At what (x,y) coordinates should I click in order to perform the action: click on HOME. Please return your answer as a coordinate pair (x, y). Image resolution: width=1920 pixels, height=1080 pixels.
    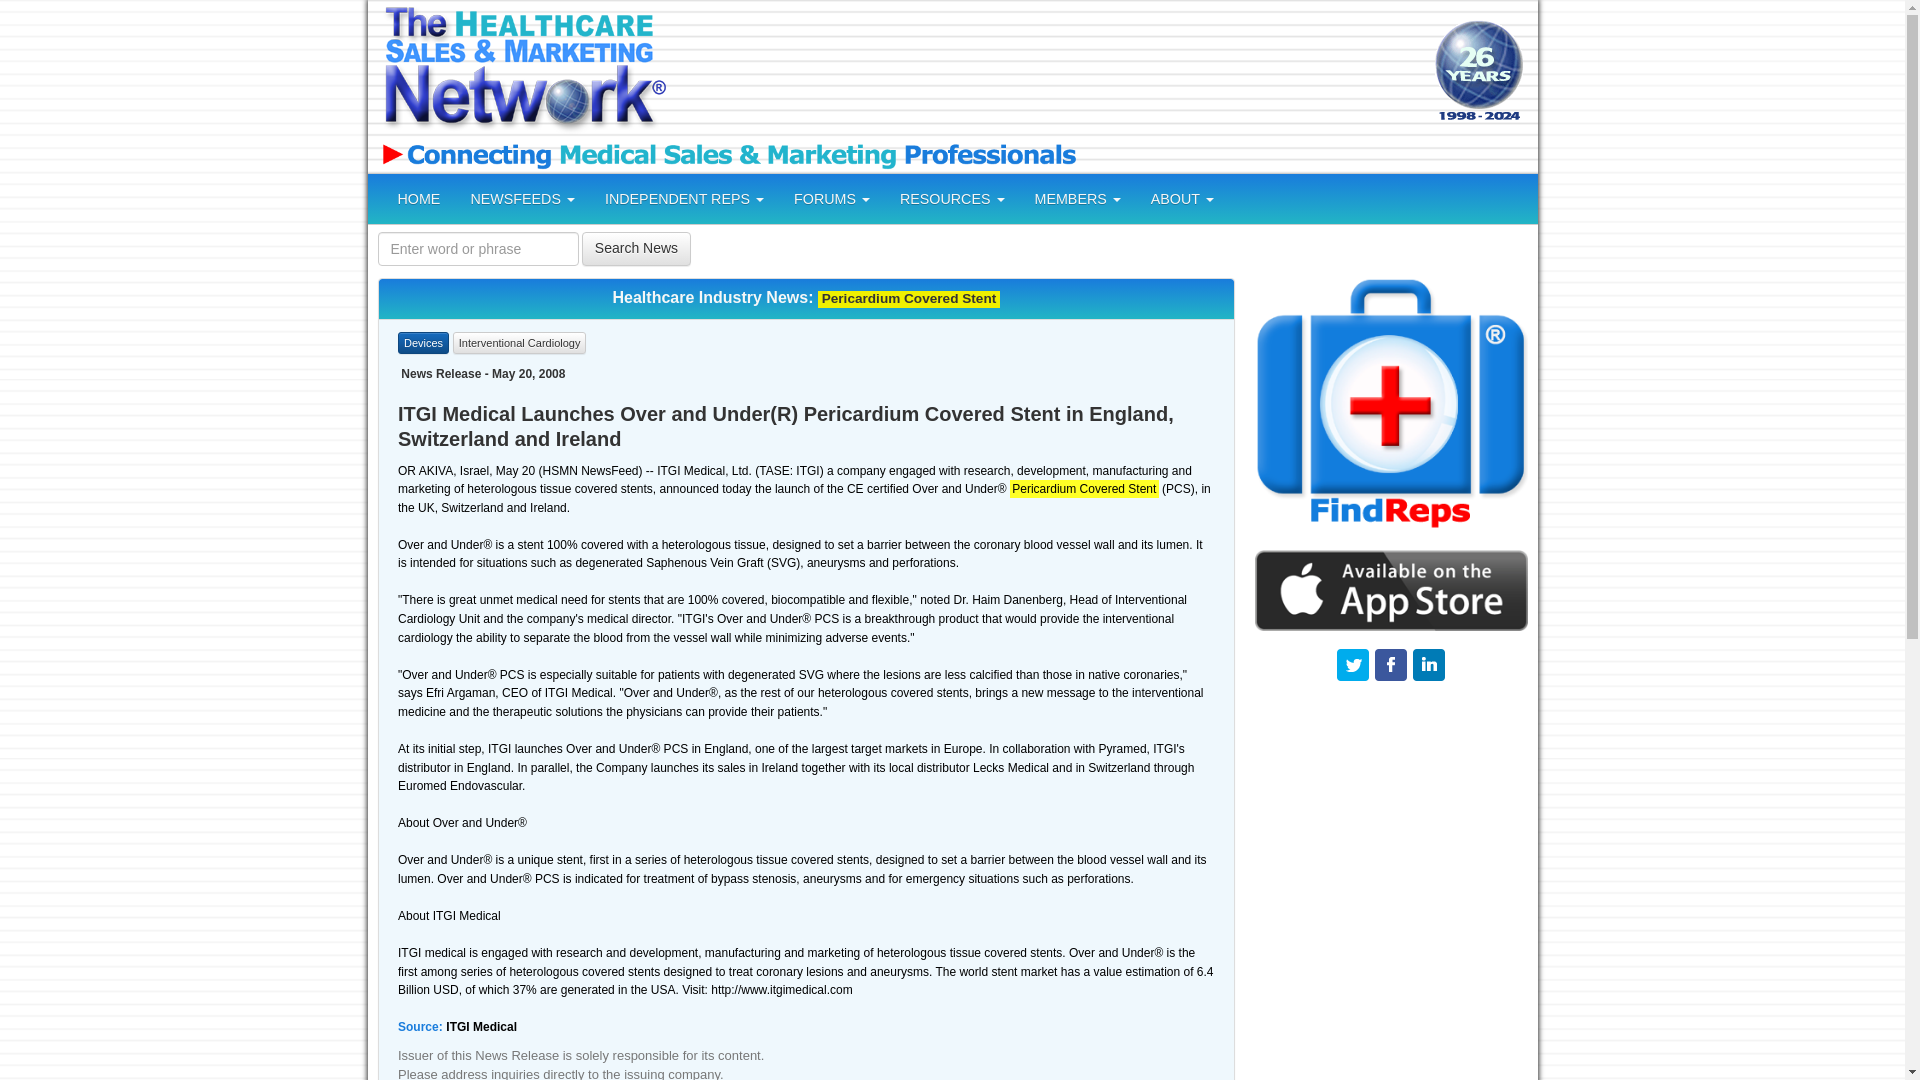
    Looking at the image, I should click on (418, 198).